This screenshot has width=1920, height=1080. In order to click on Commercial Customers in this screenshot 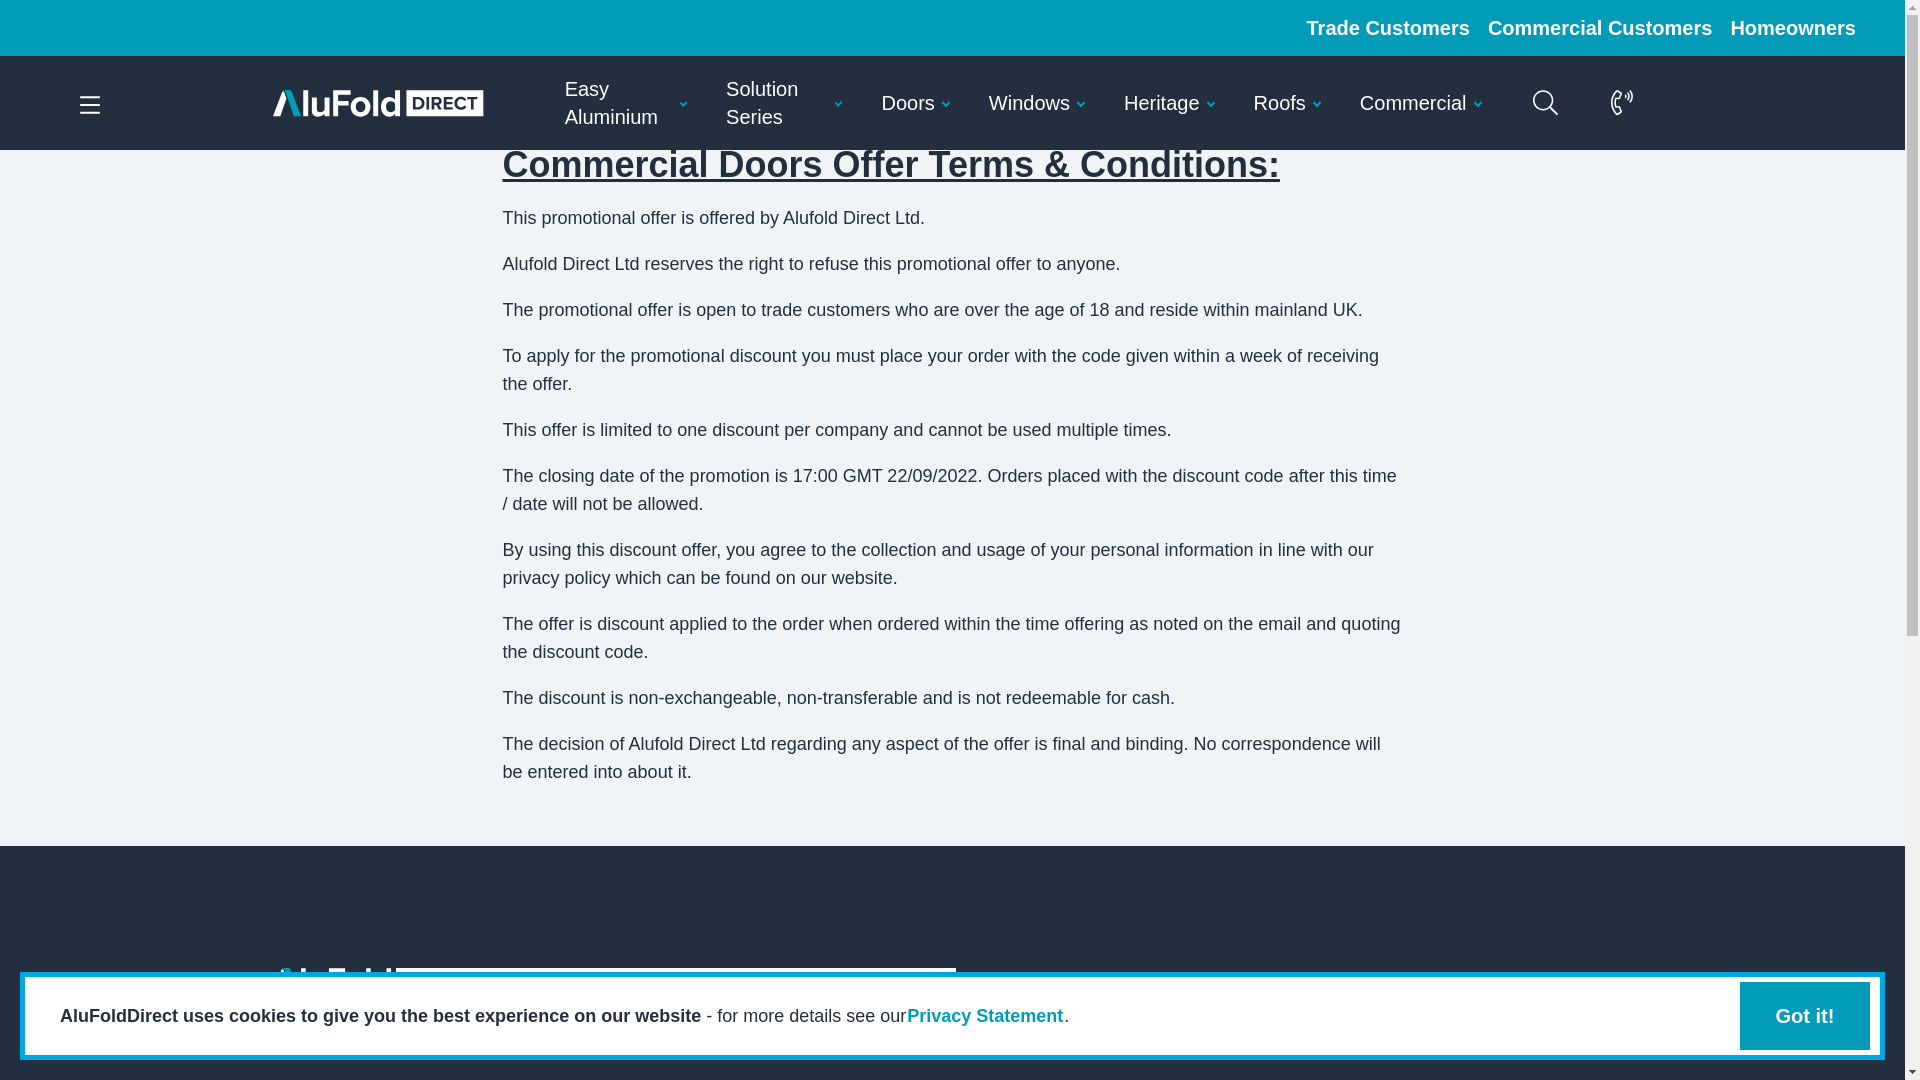, I will do `click(1600, 28)`.